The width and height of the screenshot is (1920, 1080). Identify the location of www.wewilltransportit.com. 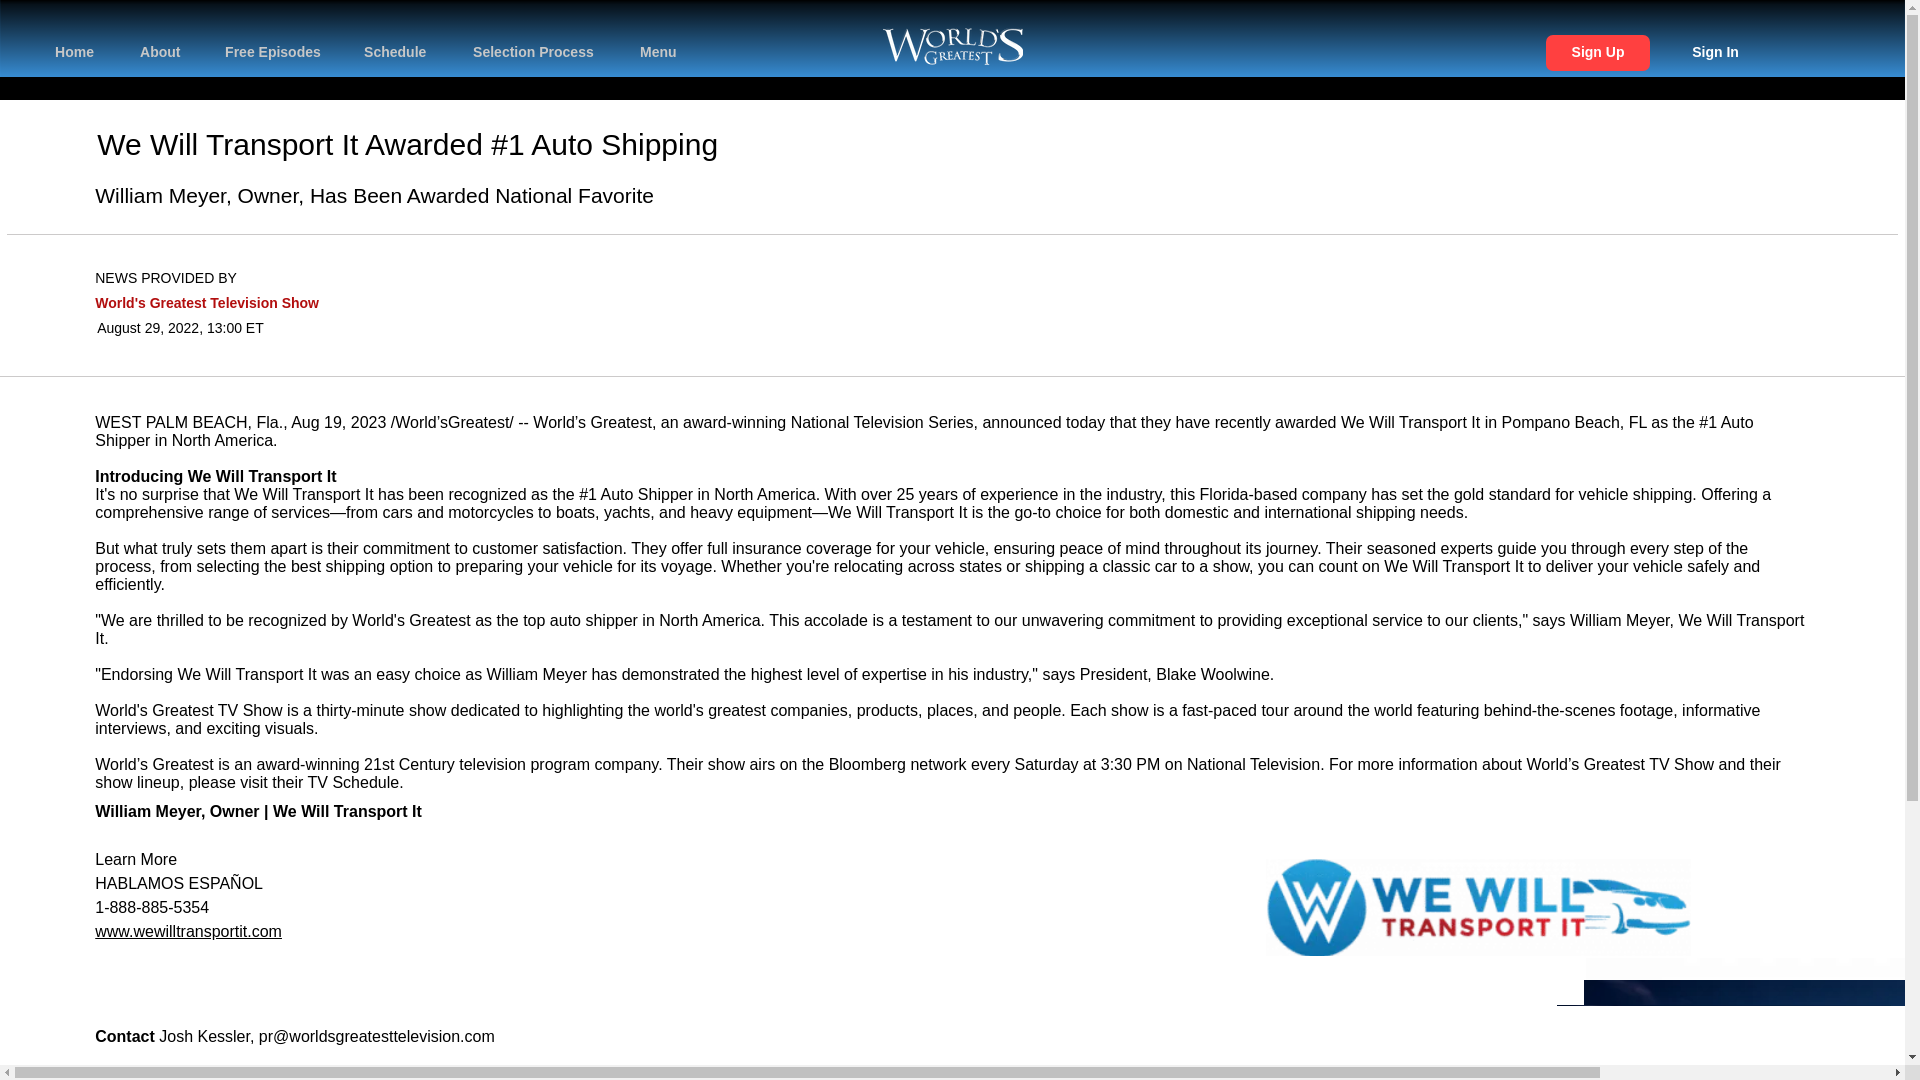
(188, 931).